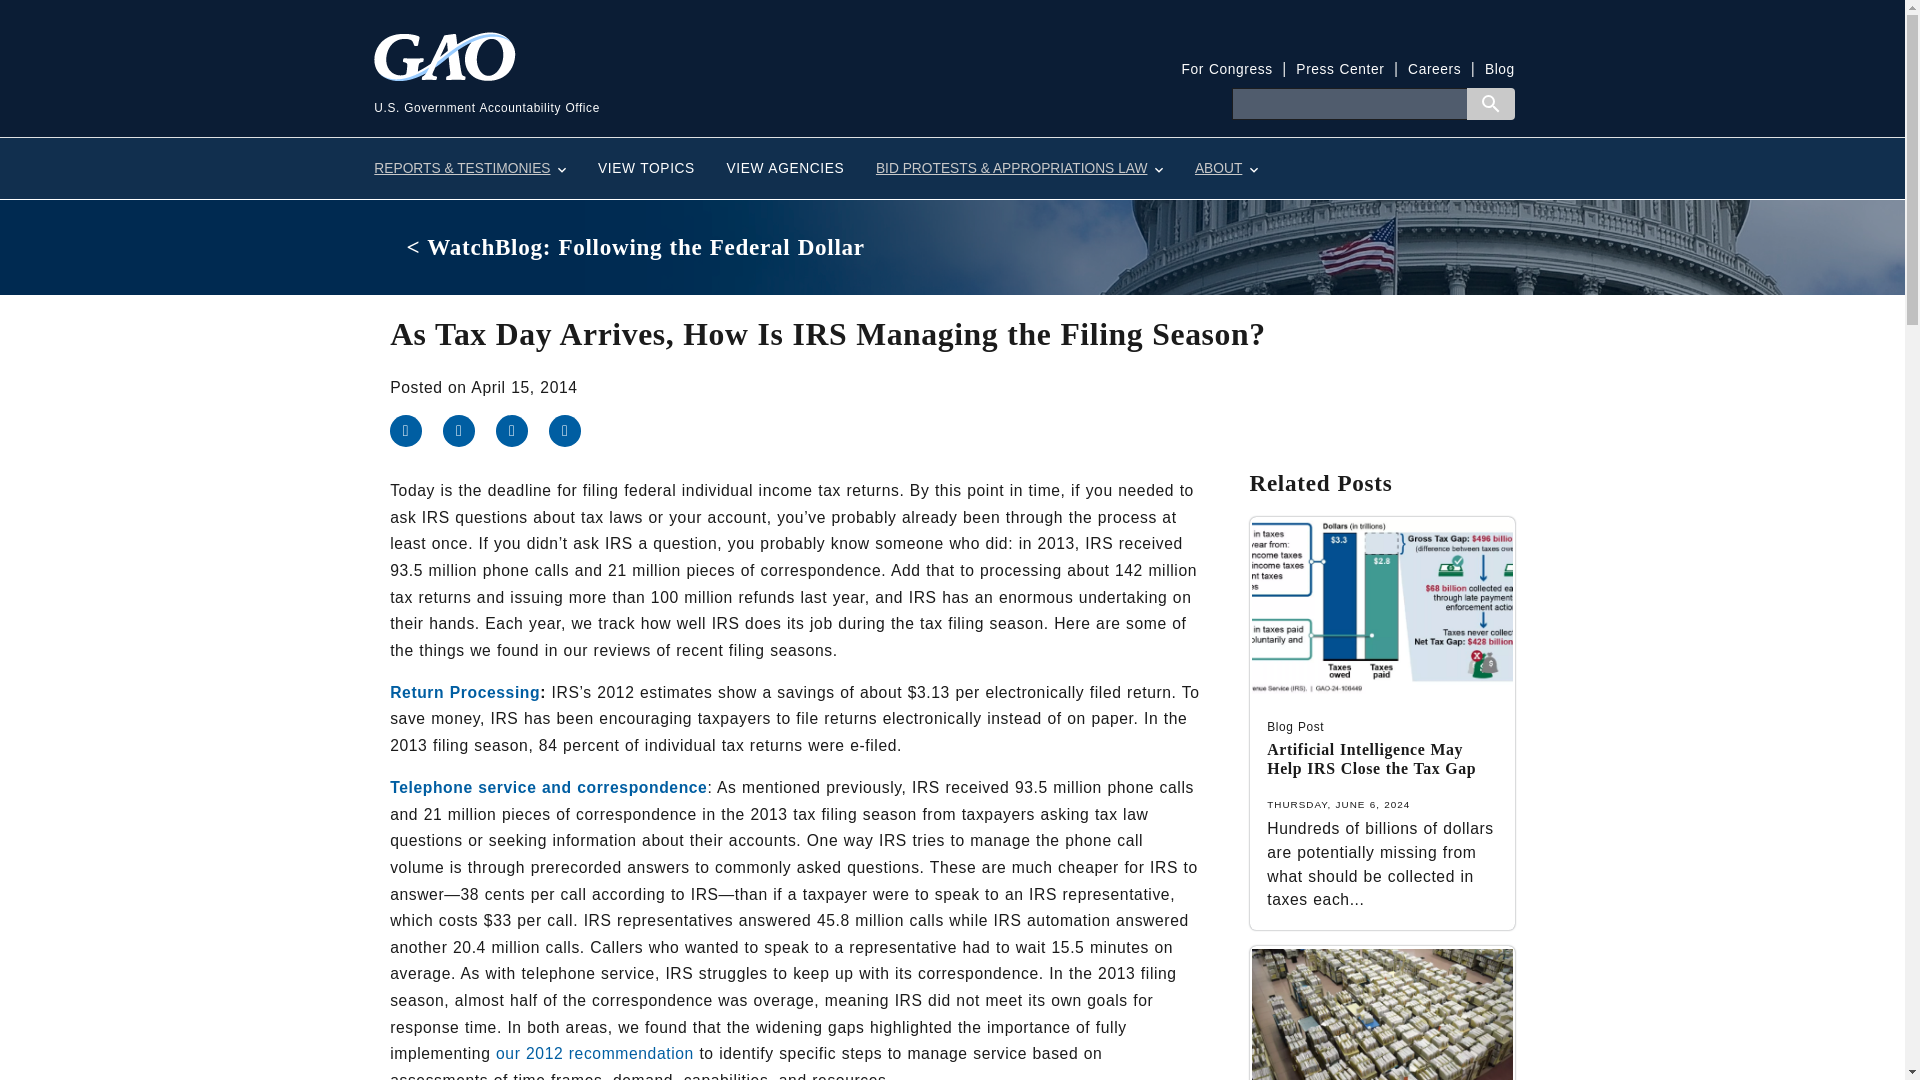  I want to click on Return Processing, so click(464, 692).